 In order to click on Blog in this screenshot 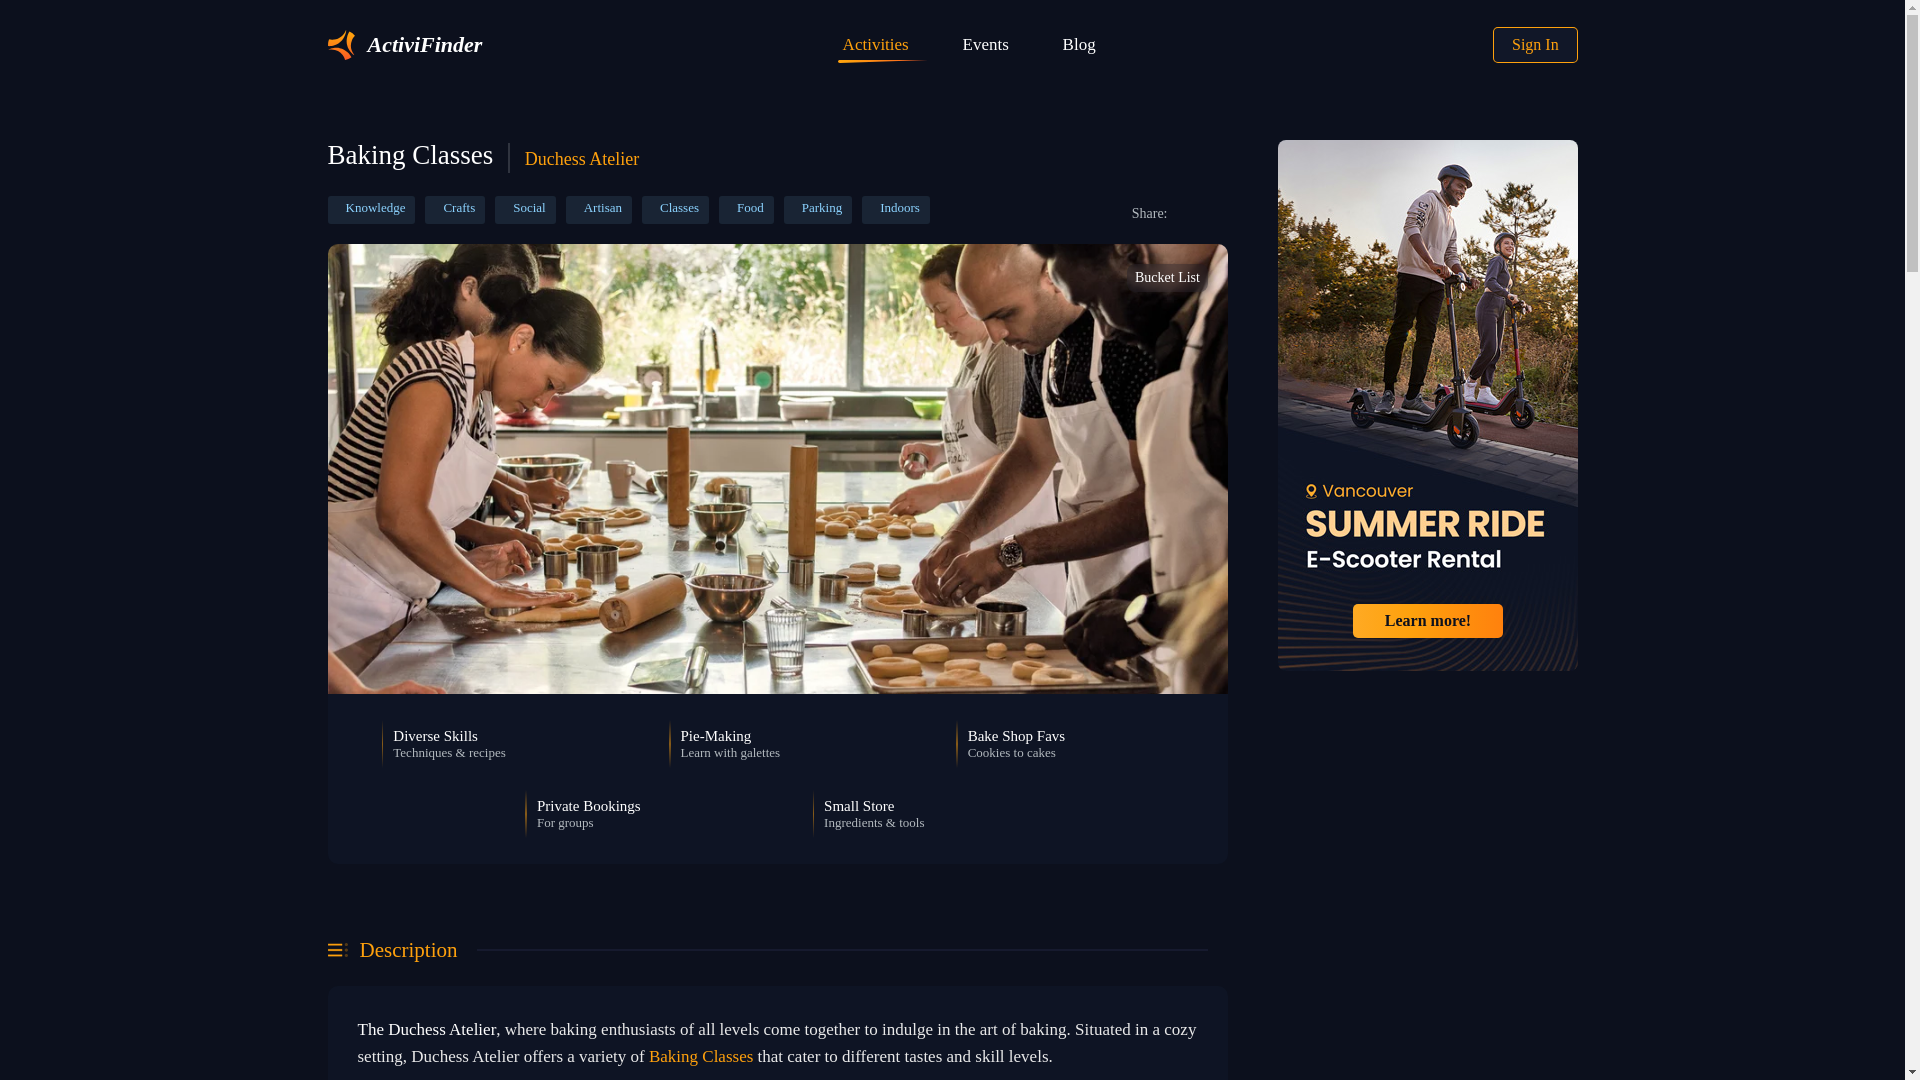, I will do `click(1087, 45)`.